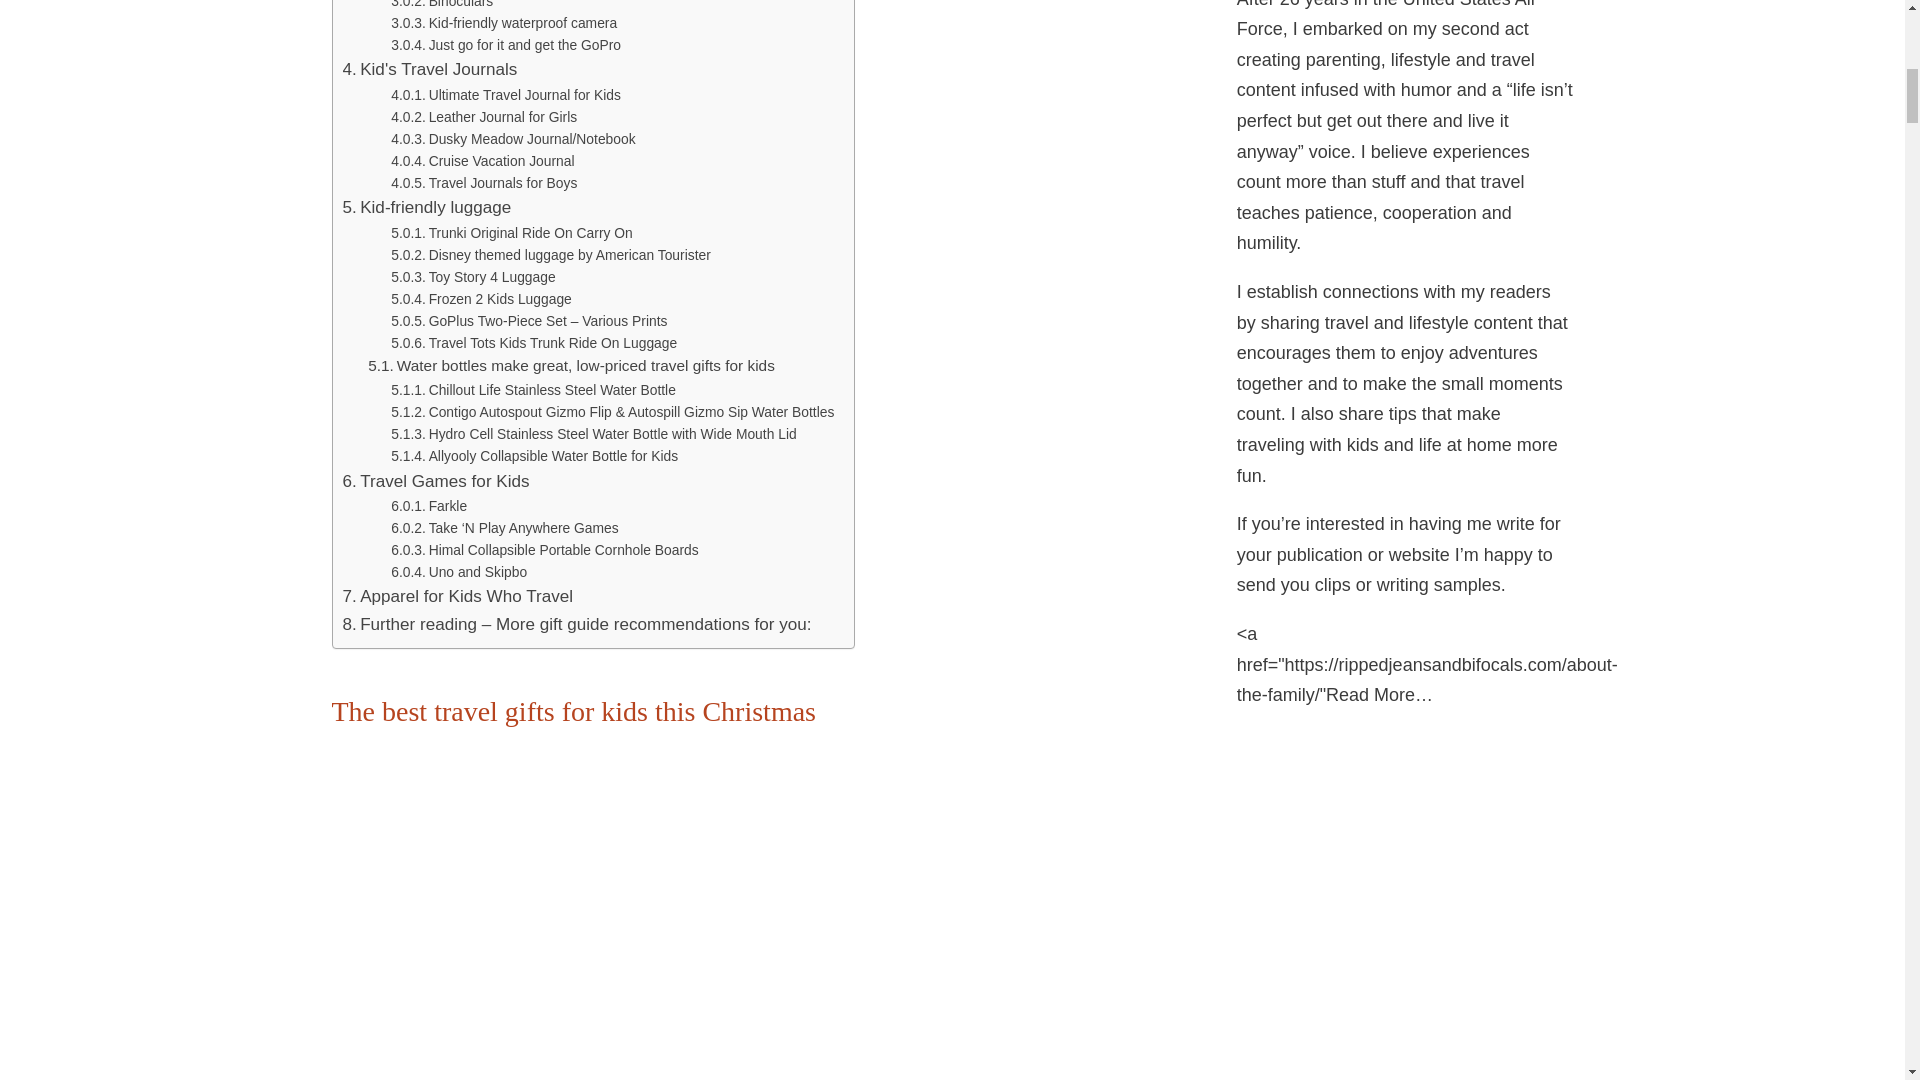  What do you see at coordinates (506, 44) in the screenshot?
I see `Just go for it and get the GoPro` at bounding box center [506, 44].